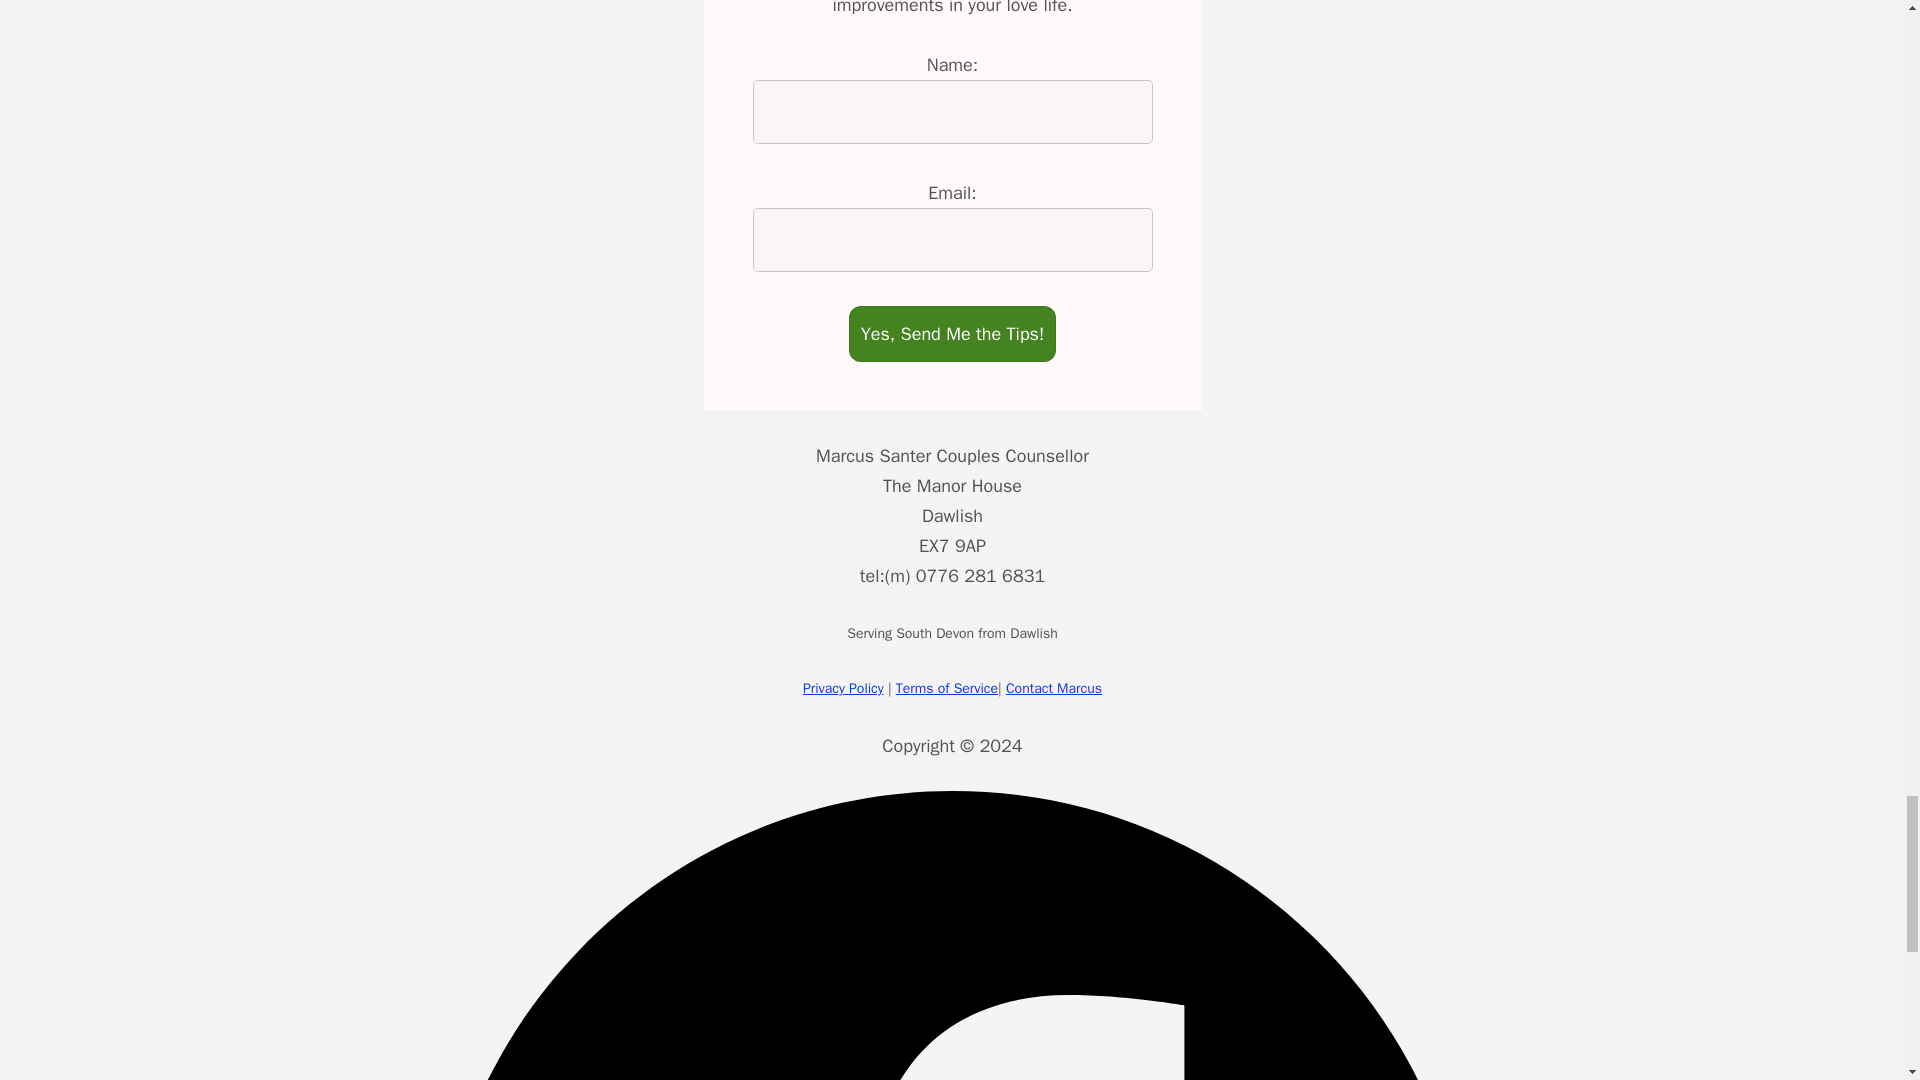  I want to click on Terms of Service, so click(947, 688).